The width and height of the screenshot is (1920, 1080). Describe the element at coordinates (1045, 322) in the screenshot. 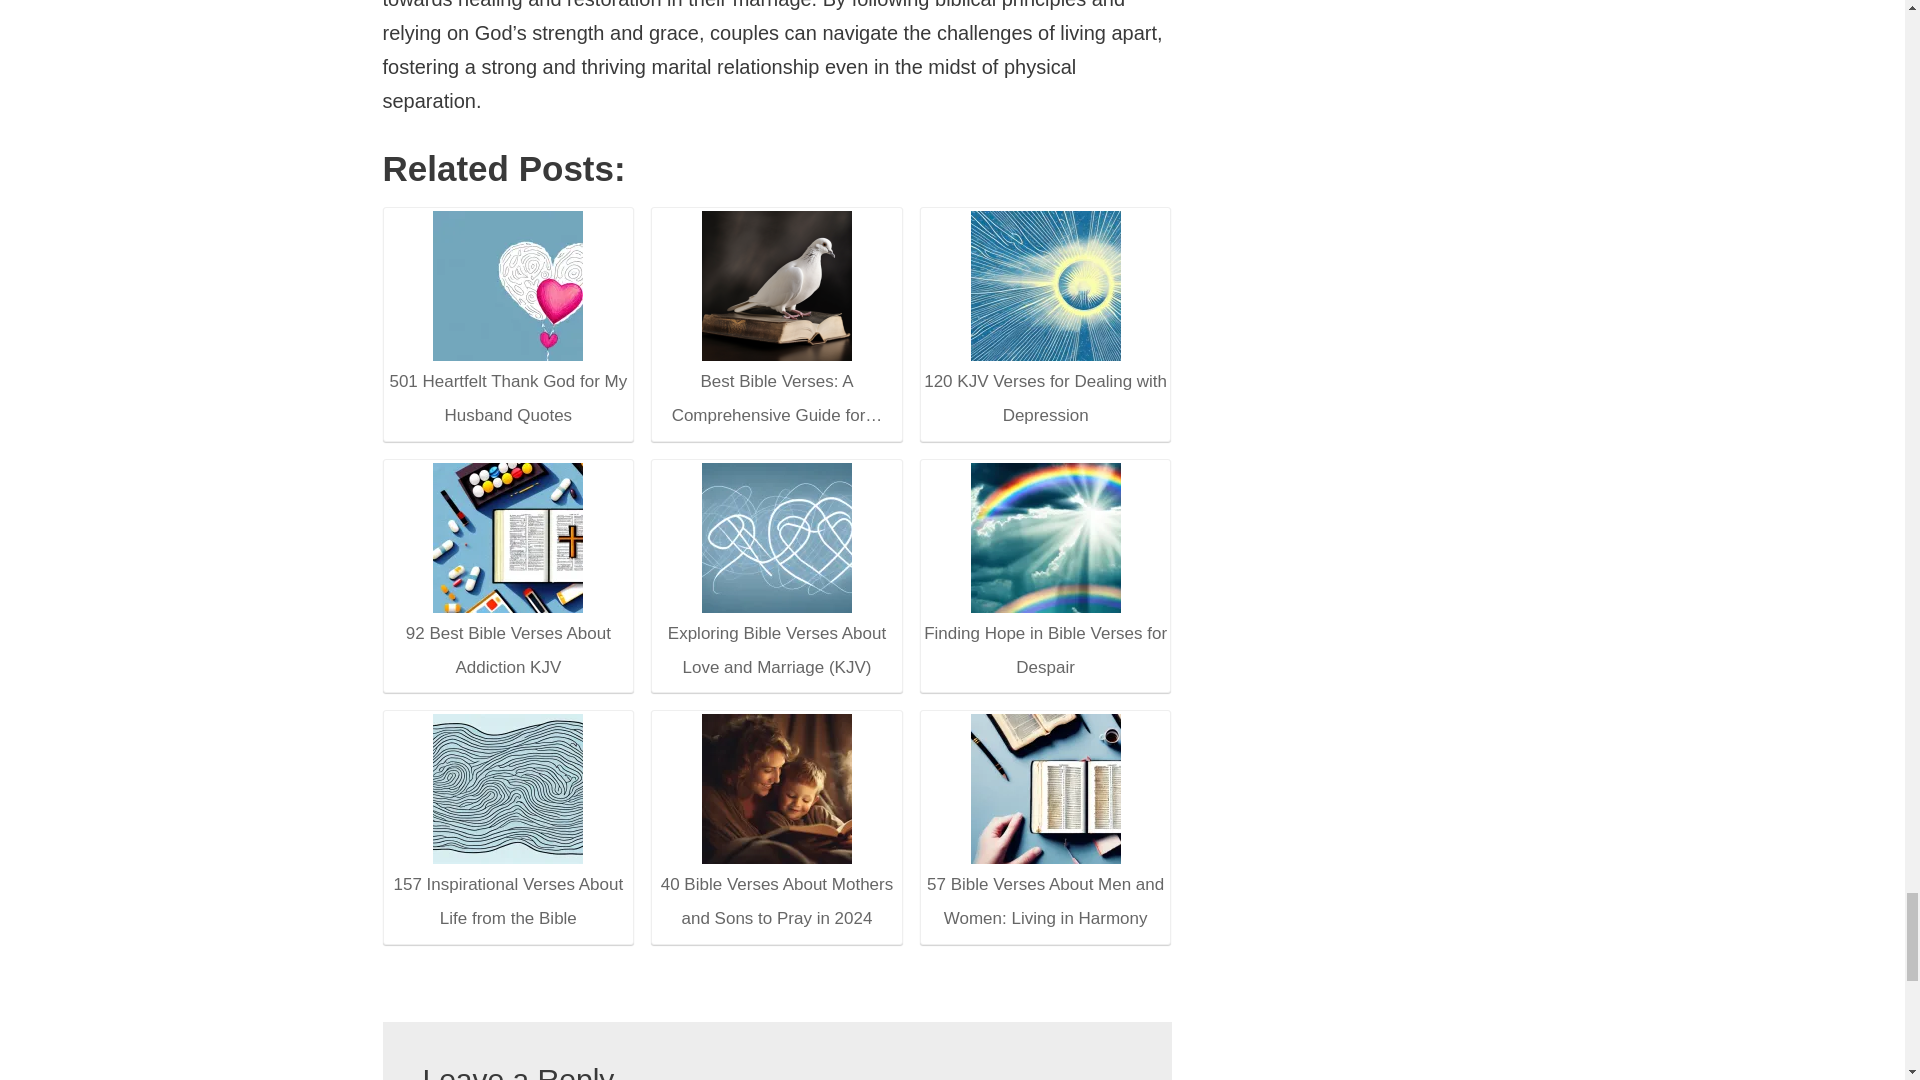

I see `120 KJV Verses for Dealing with Depression` at that location.